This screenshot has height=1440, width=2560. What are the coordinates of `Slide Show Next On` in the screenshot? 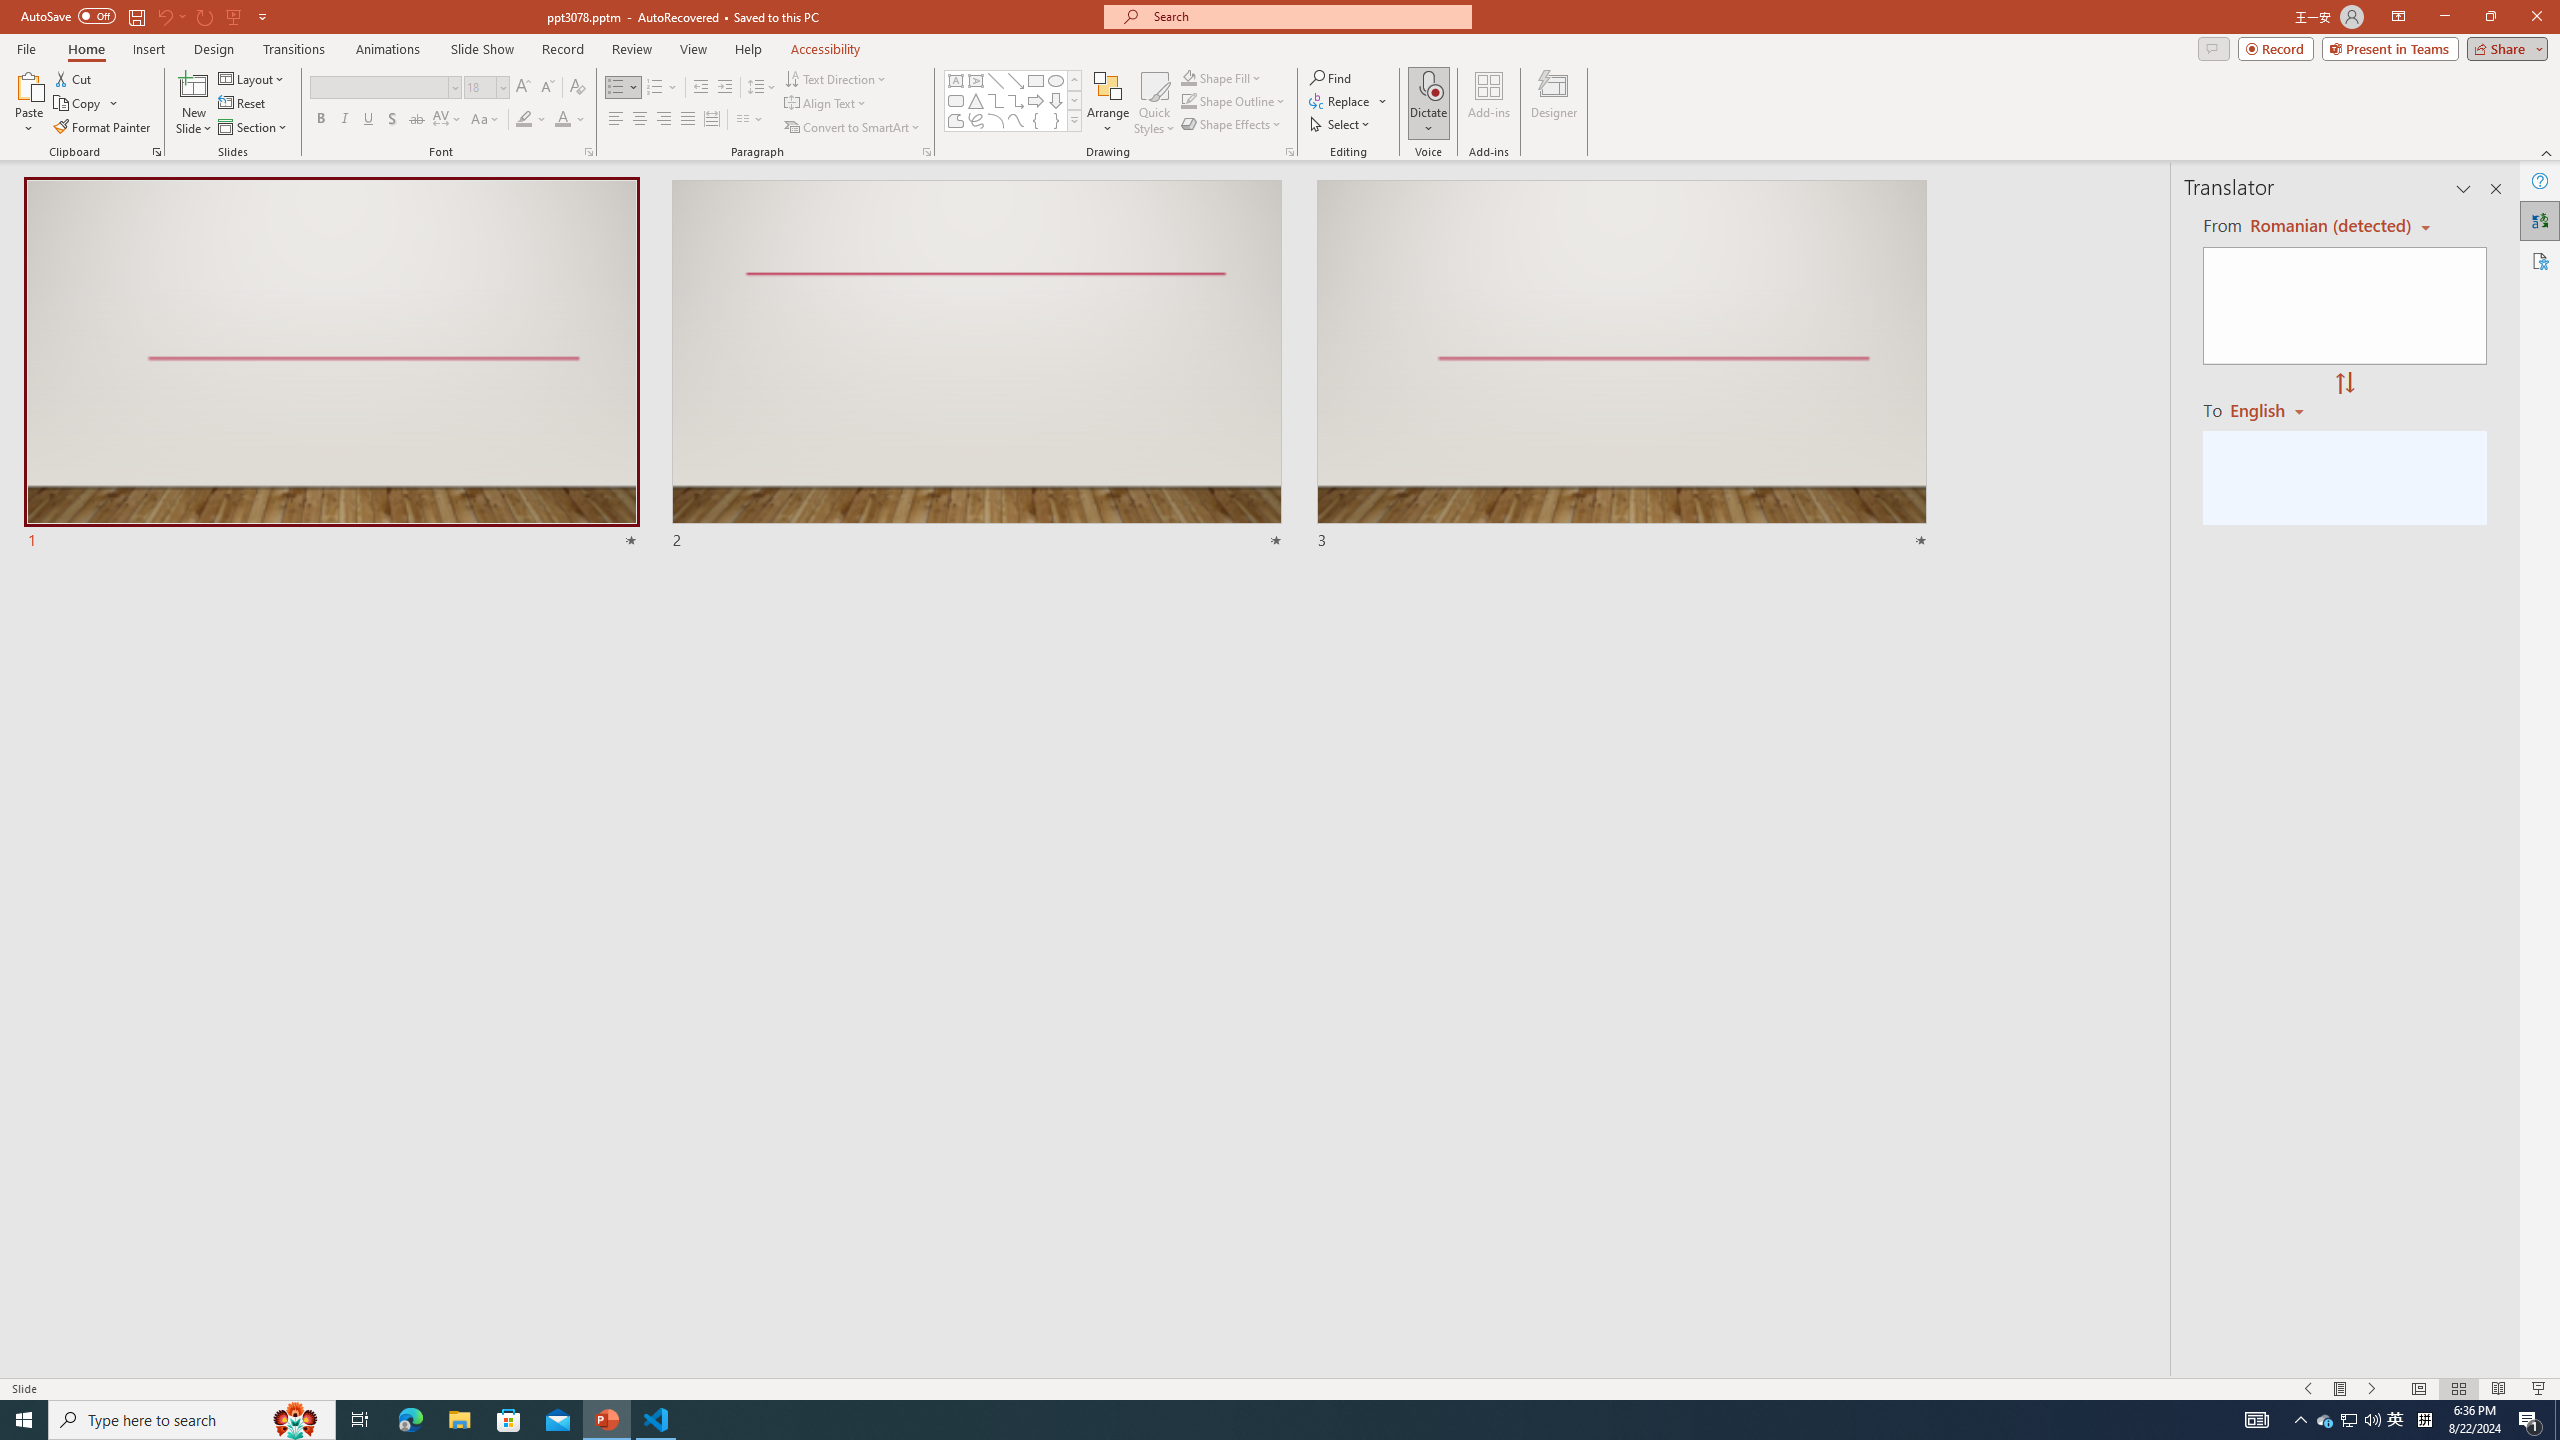 It's located at (2372, 1389).